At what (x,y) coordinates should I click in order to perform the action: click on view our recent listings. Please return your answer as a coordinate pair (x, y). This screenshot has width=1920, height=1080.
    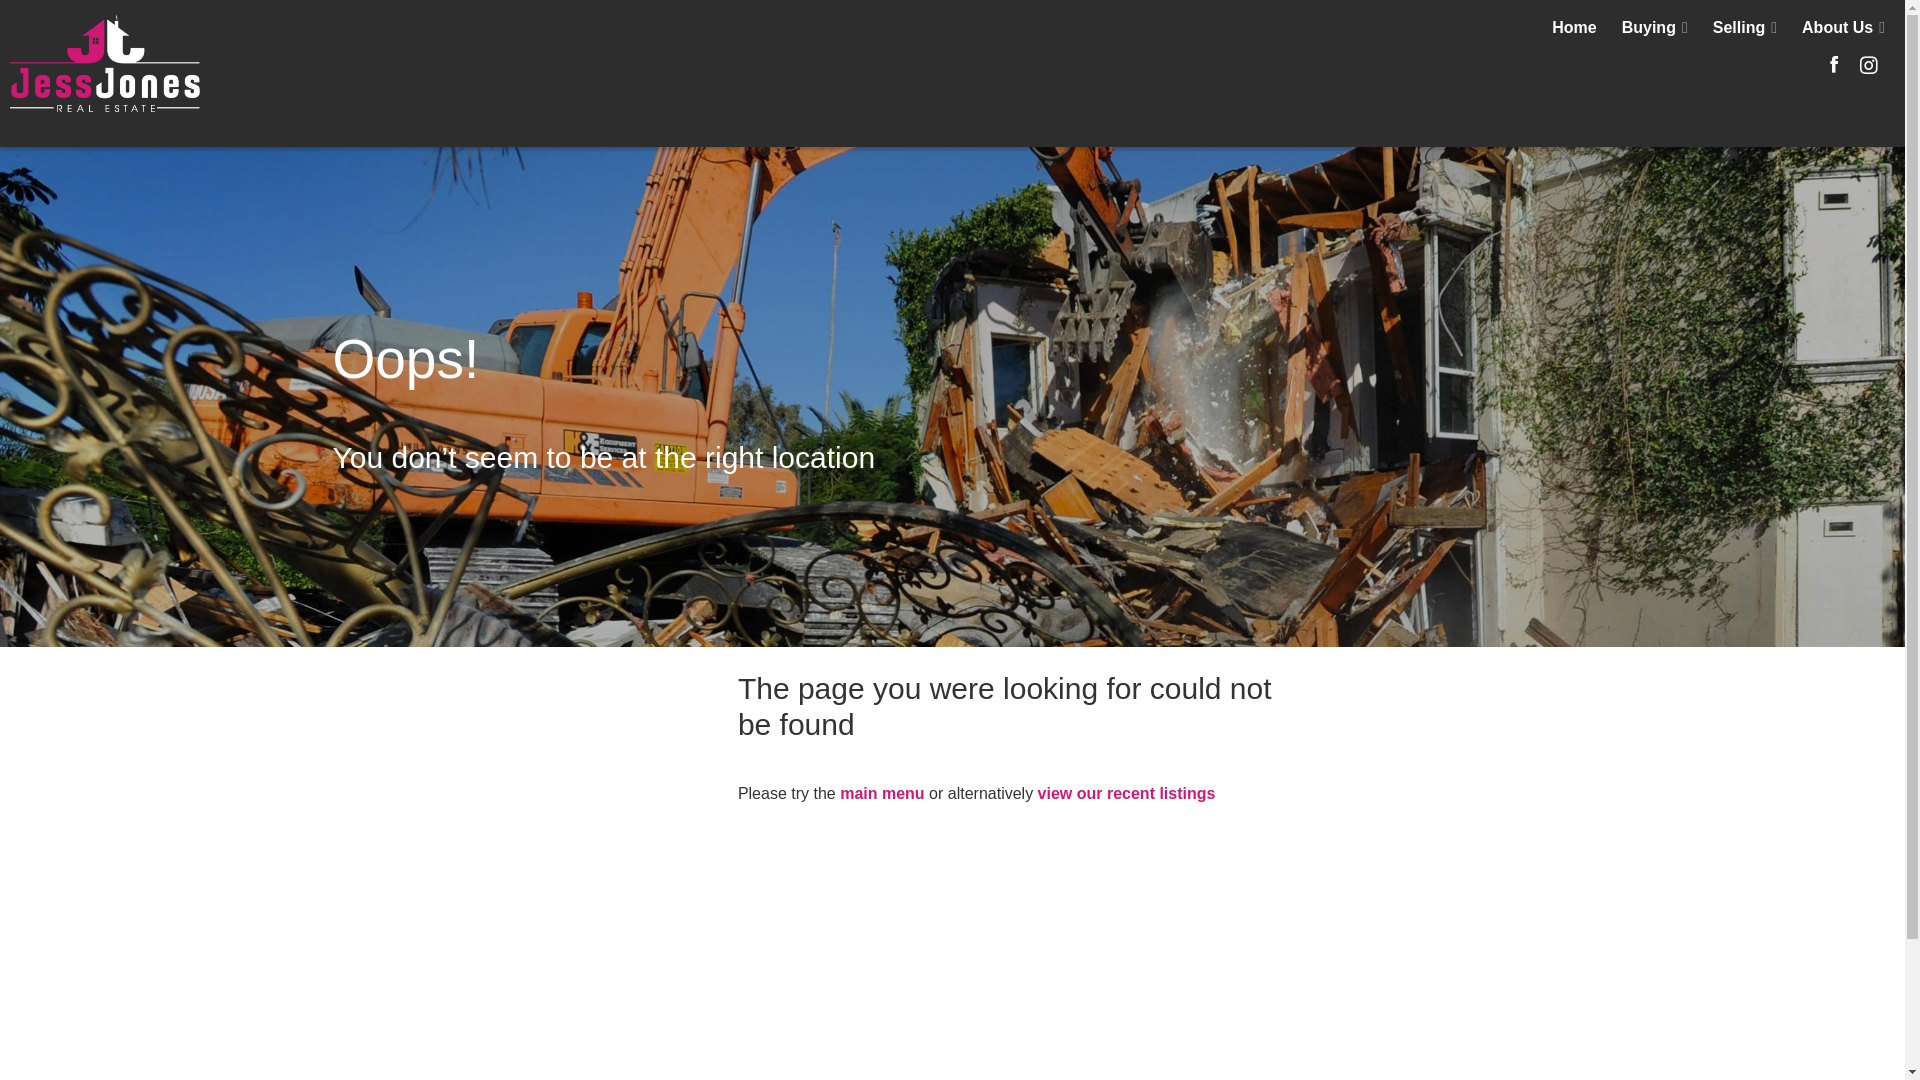
    Looking at the image, I should click on (1127, 794).